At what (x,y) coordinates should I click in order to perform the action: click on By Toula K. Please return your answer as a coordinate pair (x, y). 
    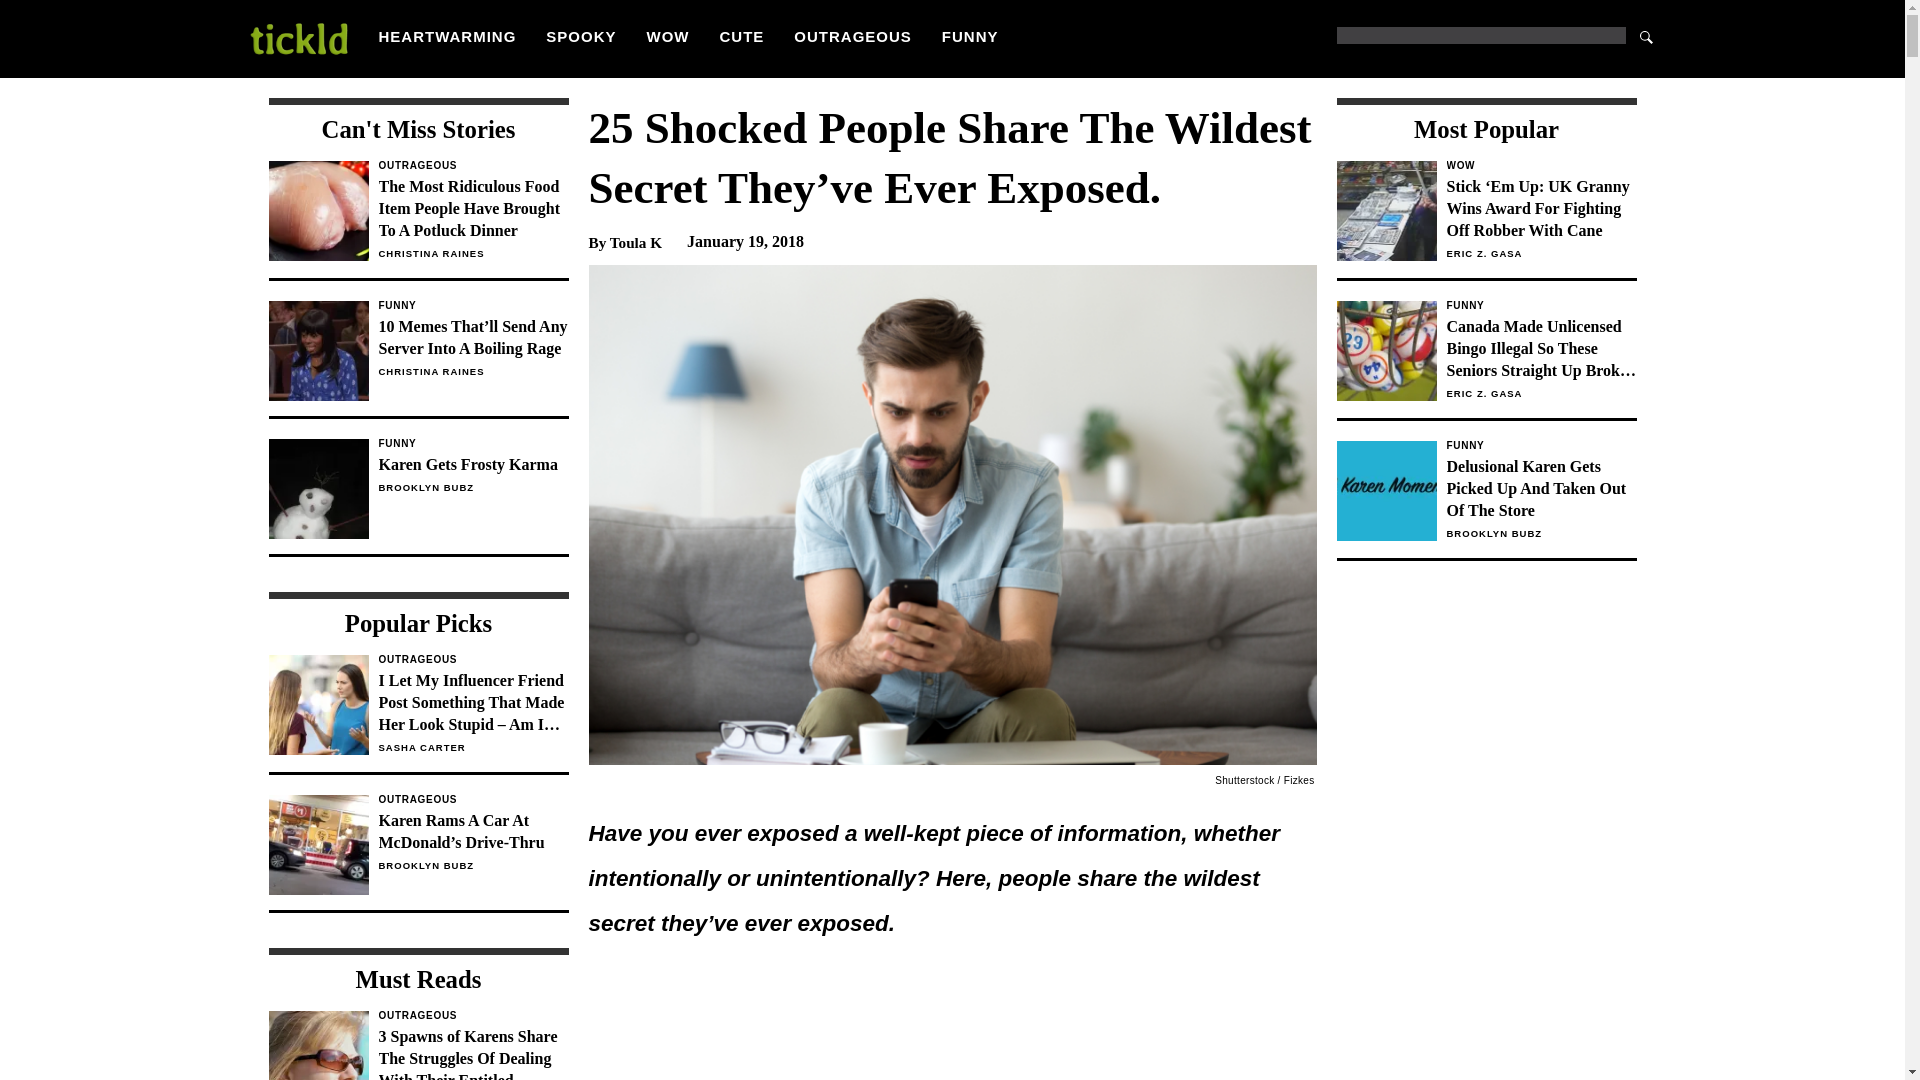
    Looking at the image, I should click on (624, 240).